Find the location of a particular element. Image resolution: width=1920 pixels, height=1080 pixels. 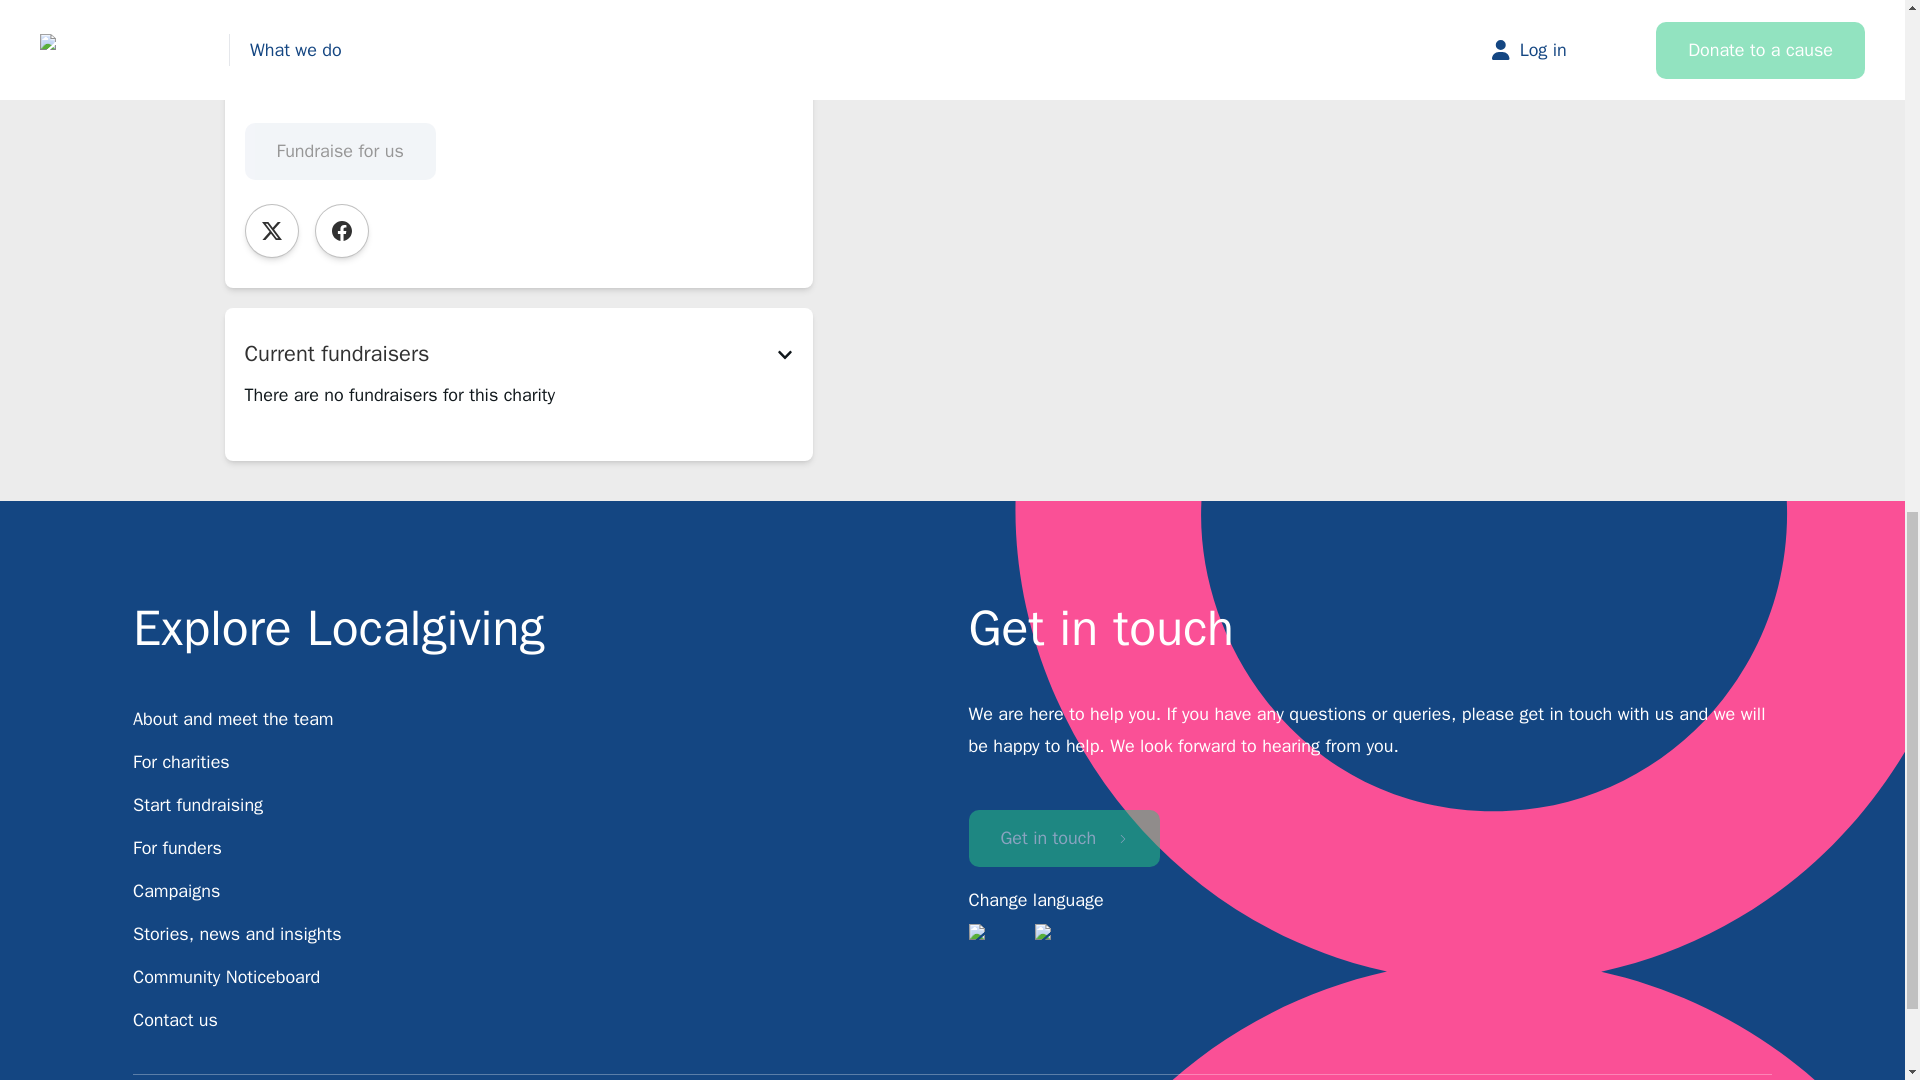

Contact us is located at coordinates (175, 1020).